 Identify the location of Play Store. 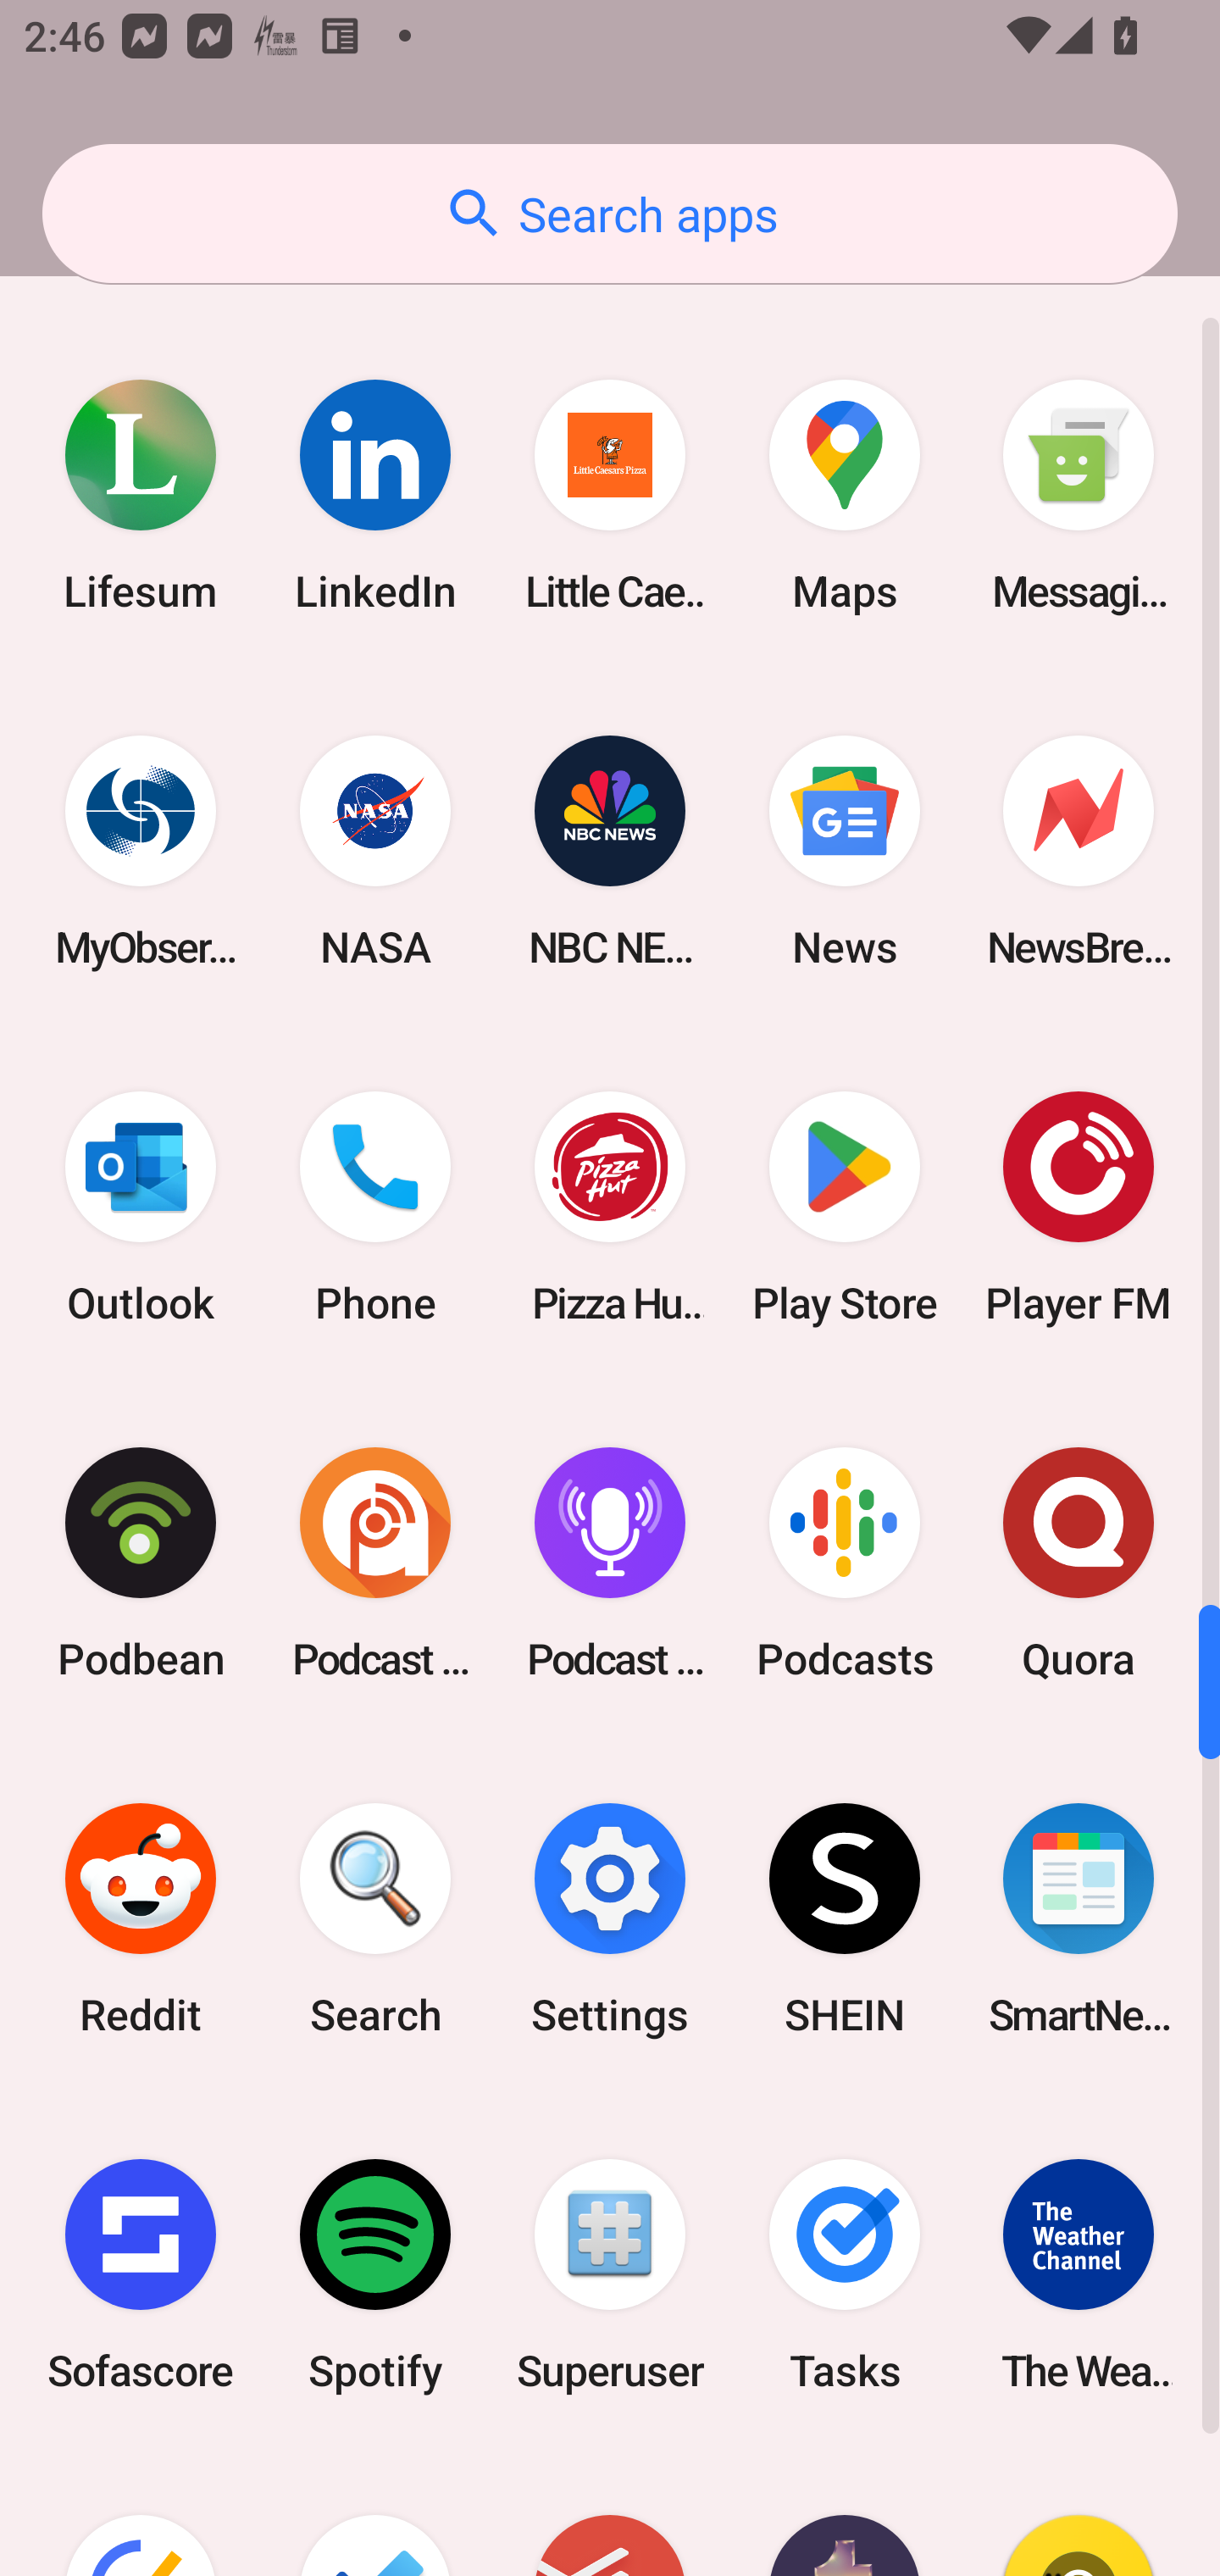
(844, 1208).